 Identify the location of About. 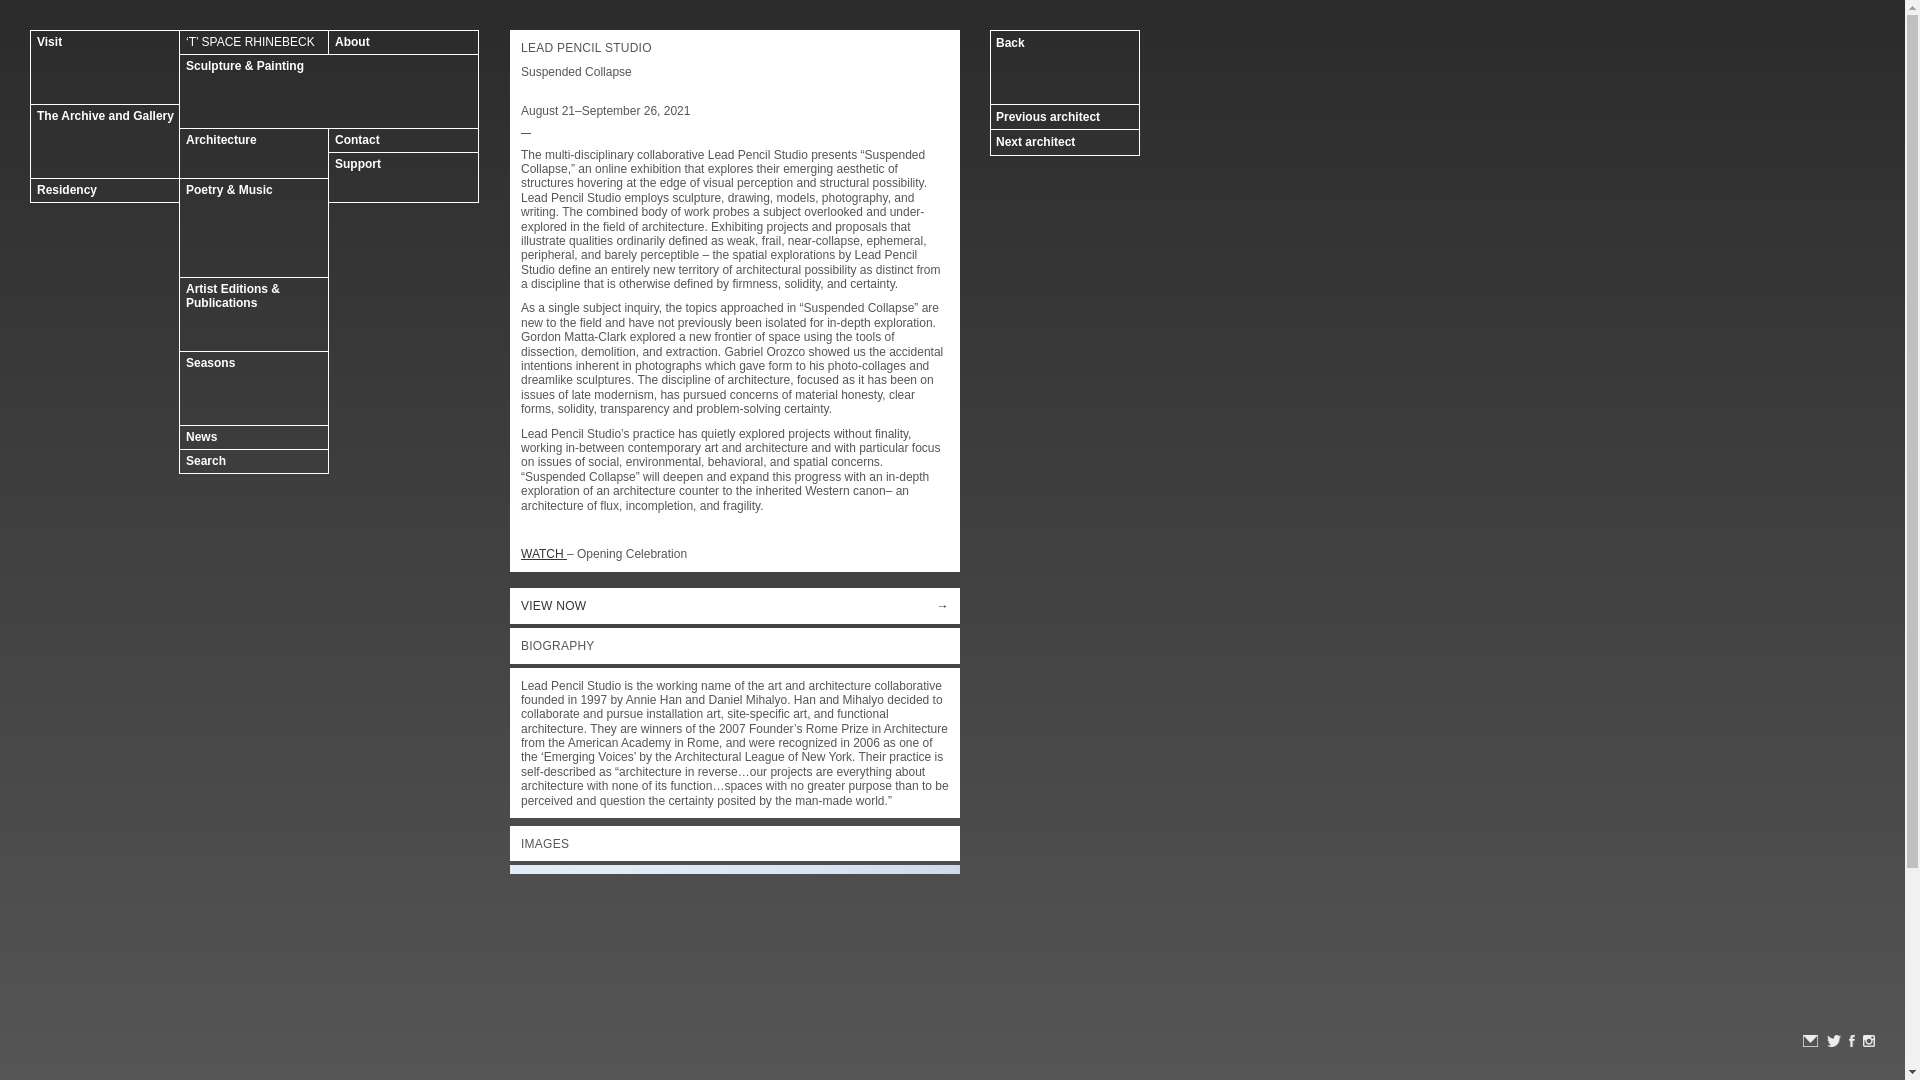
(403, 42).